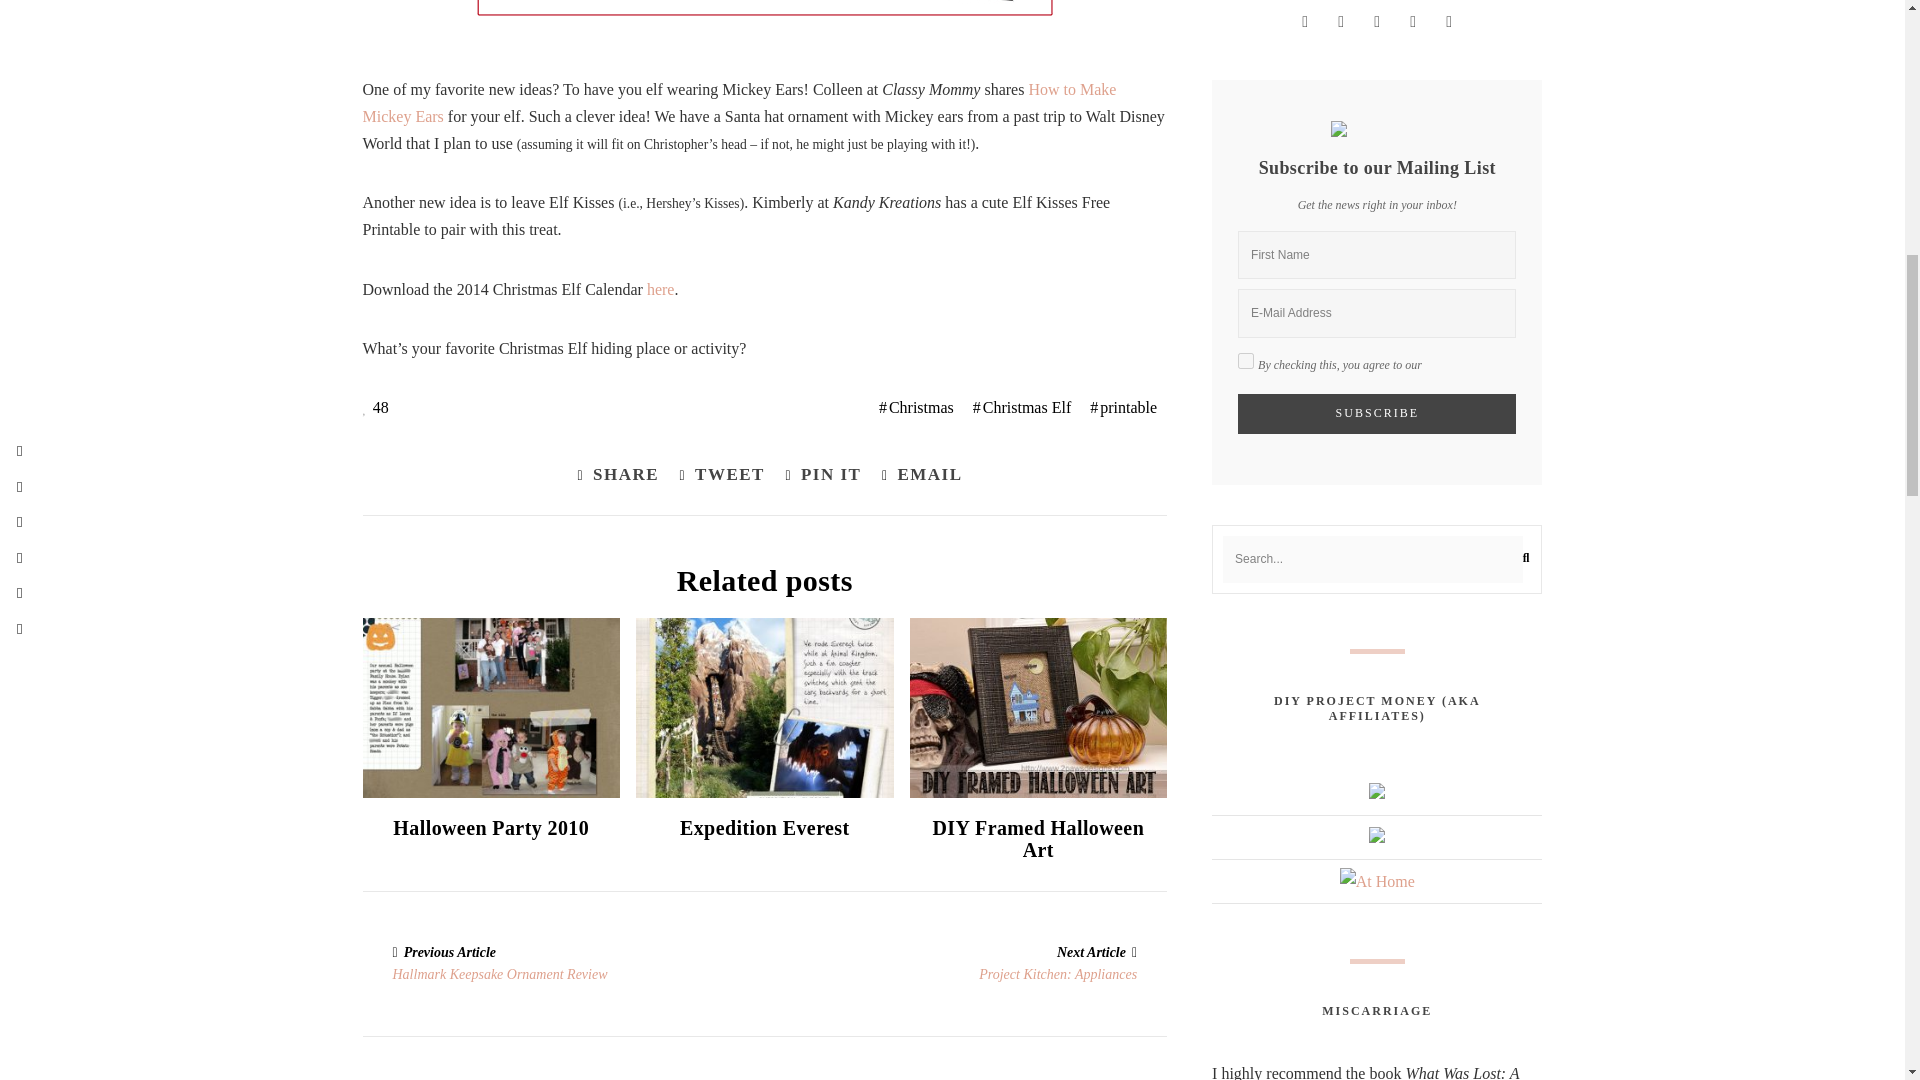 The image size is (1920, 1080). I want to click on Share on email, so click(916, 476).